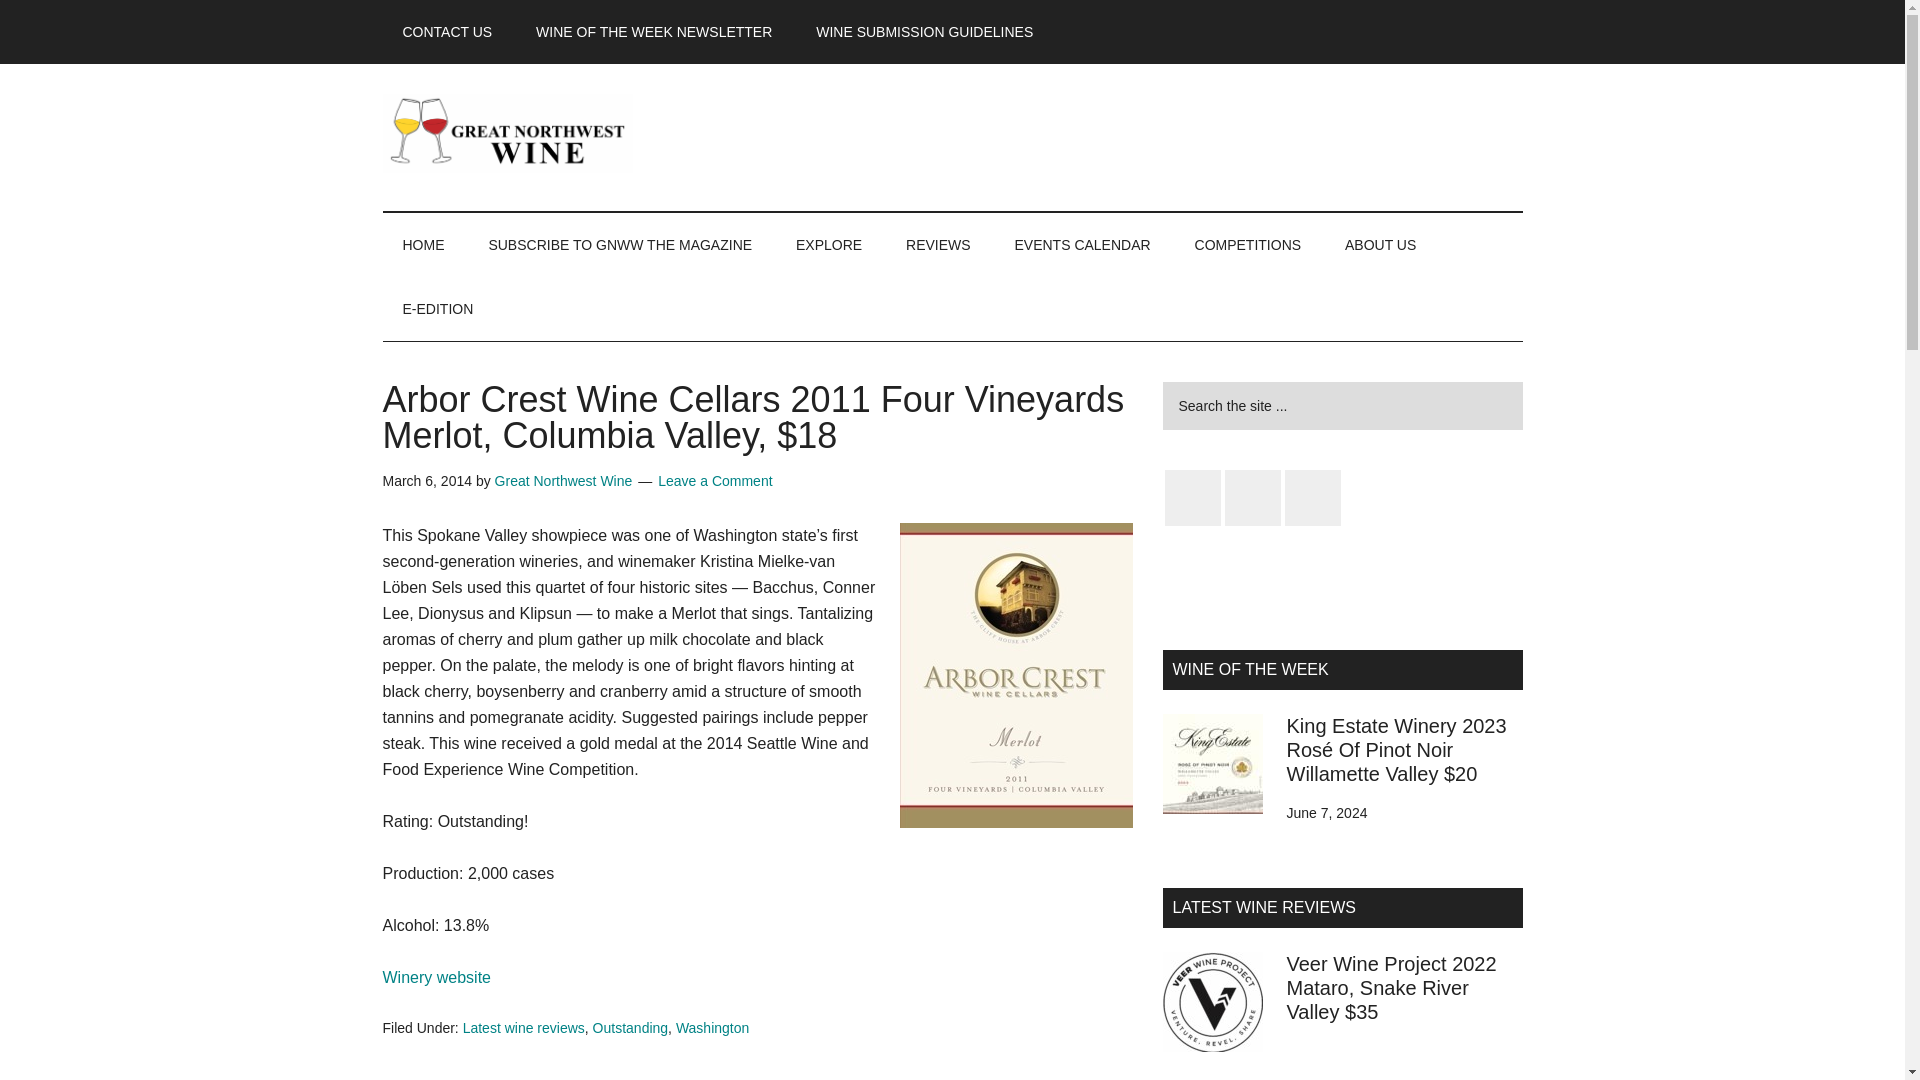 Image resolution: width=1920 pixels, height=1080 pixels. I want to click on HOME, so click(423, 244).